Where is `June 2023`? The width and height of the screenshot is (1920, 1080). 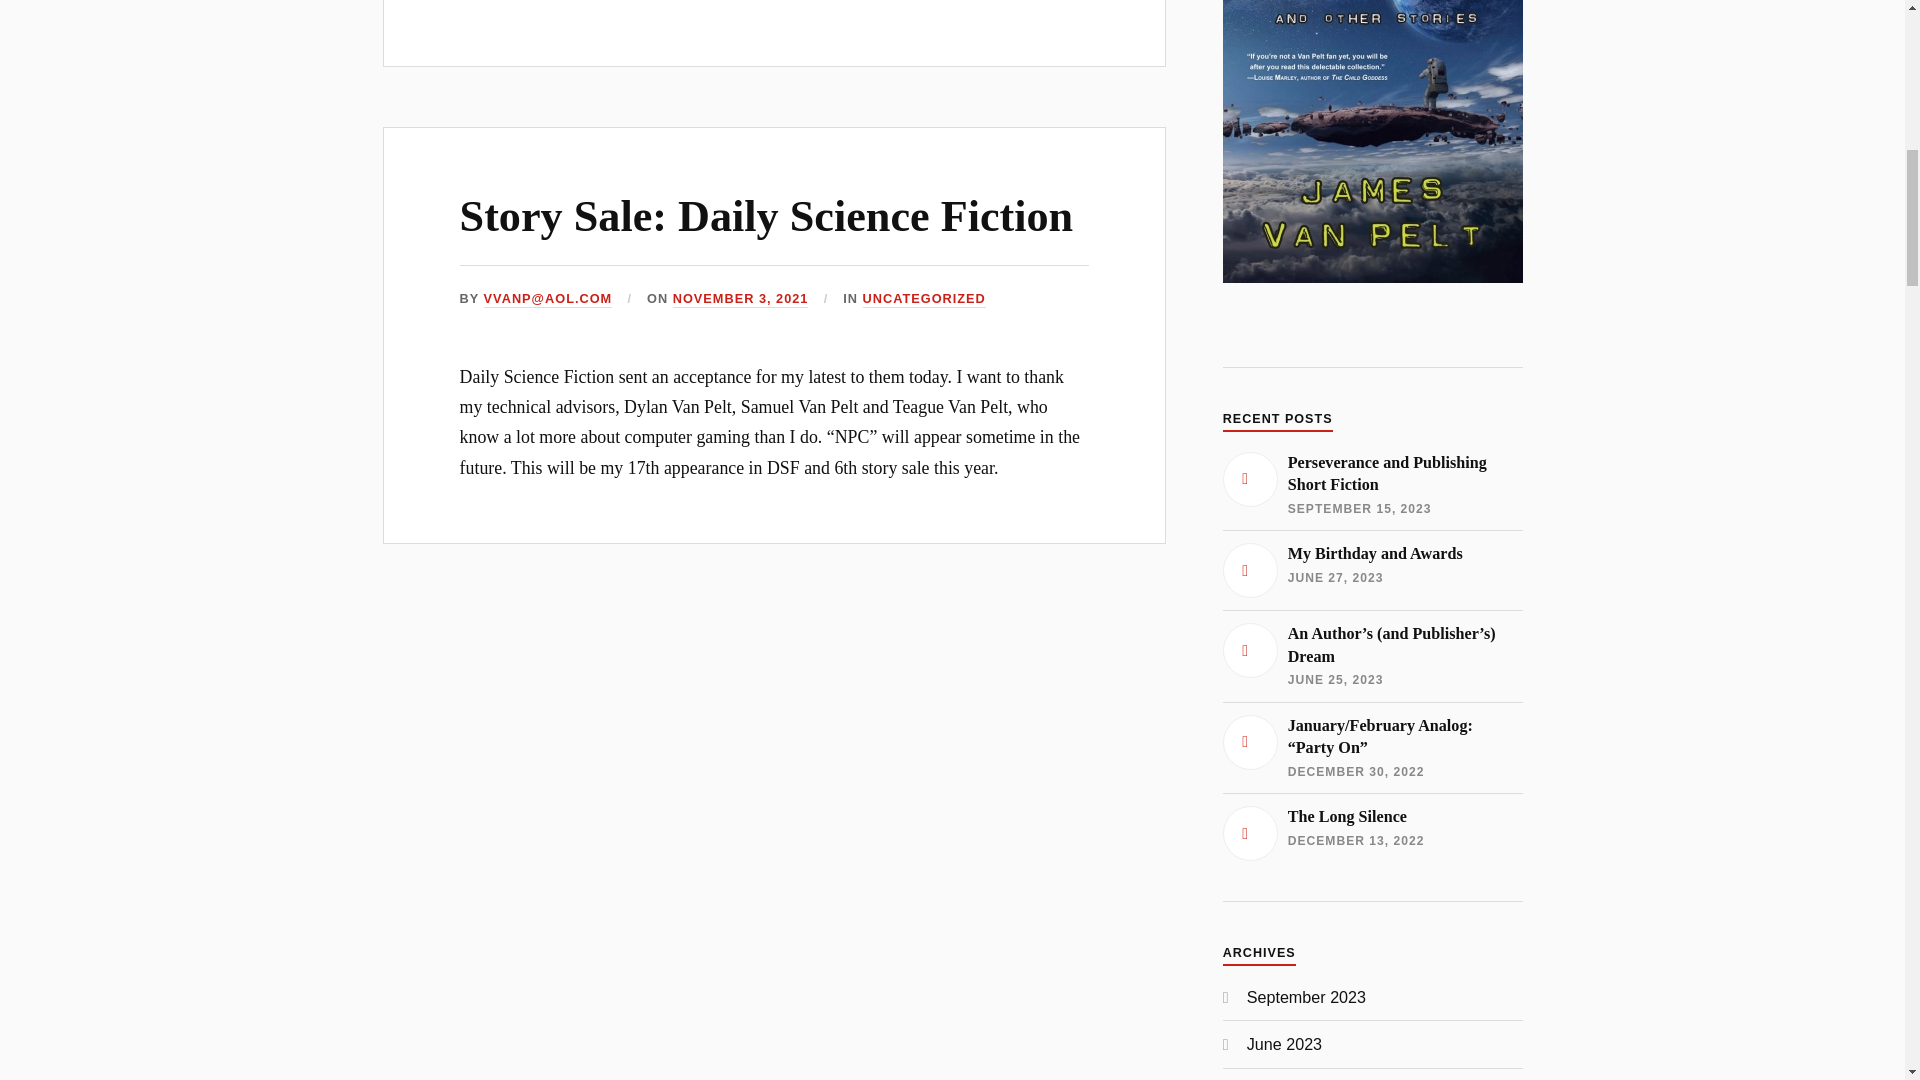
June 2023 is located at coordinates (1284, 1044).